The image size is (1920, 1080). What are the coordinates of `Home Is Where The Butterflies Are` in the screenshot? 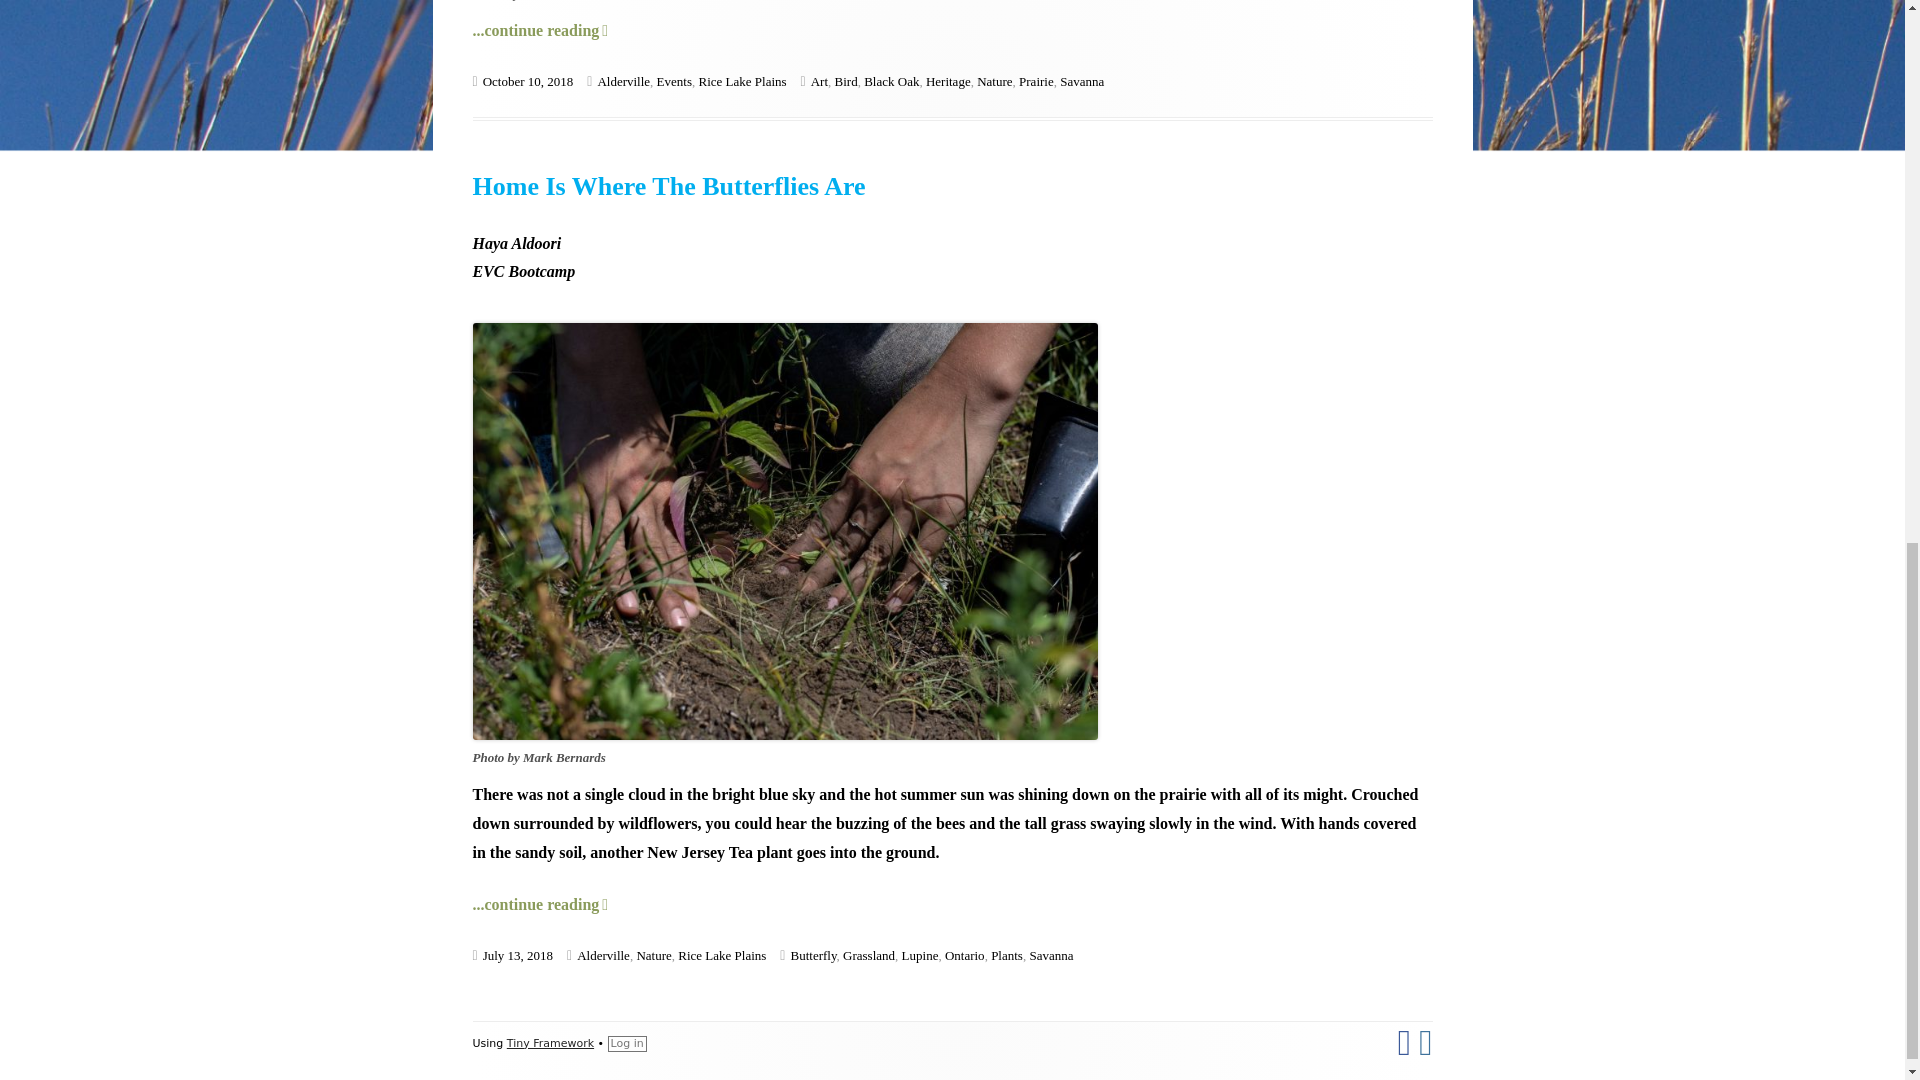 It's located at (668, 186).